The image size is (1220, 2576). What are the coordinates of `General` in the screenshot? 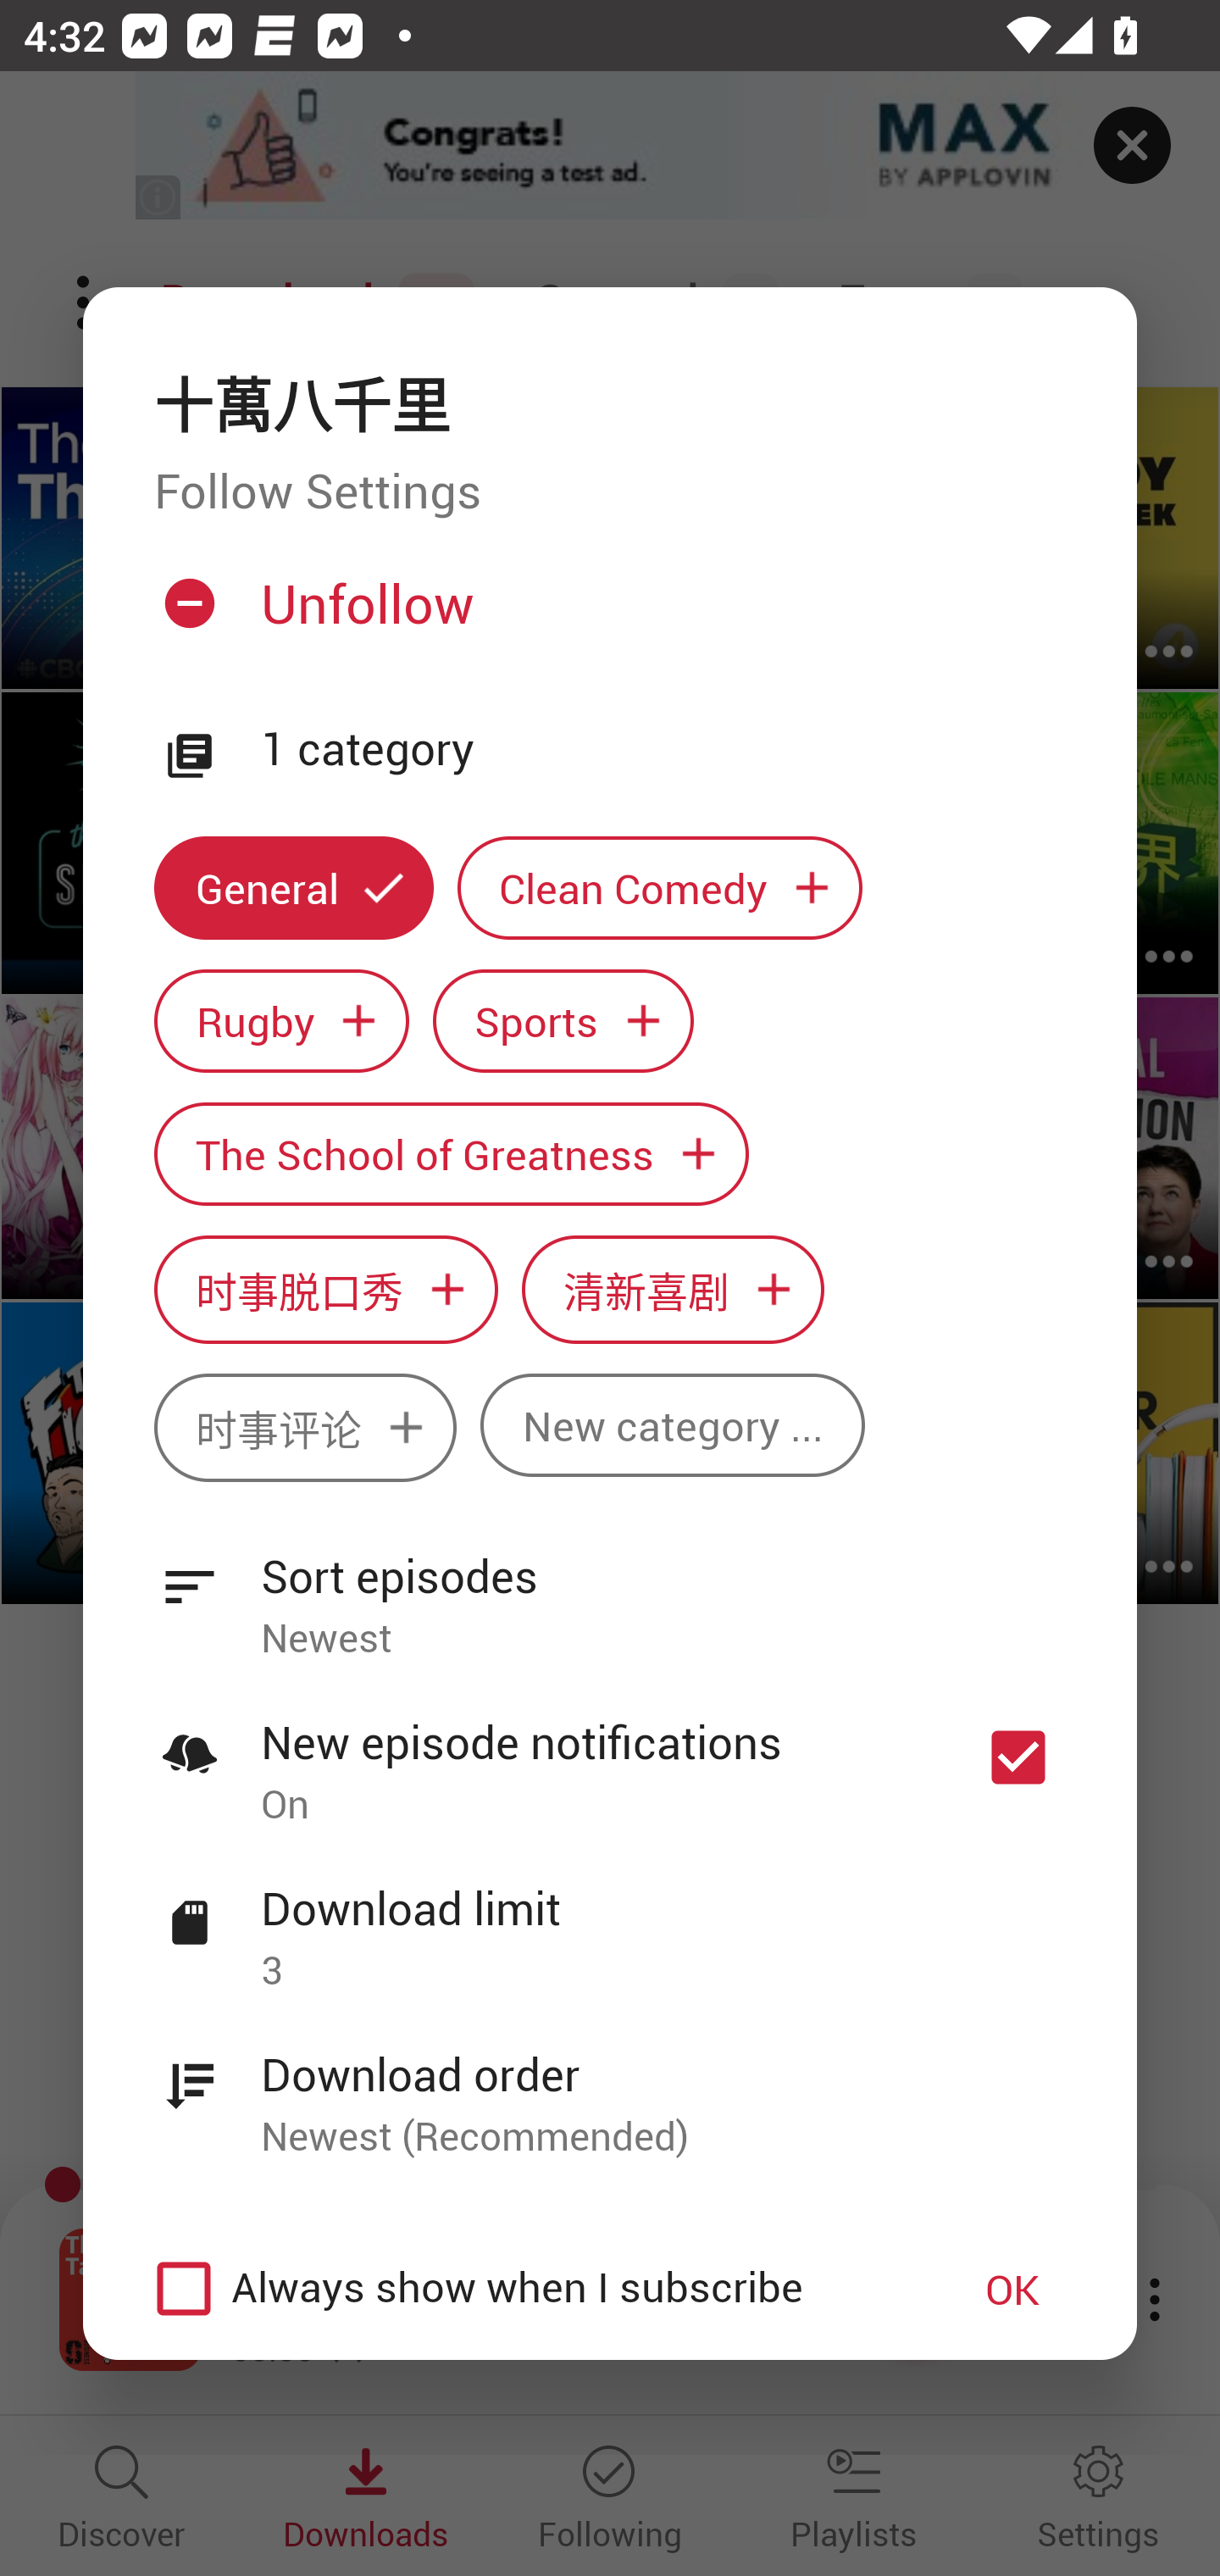 It's located at (293, 888).